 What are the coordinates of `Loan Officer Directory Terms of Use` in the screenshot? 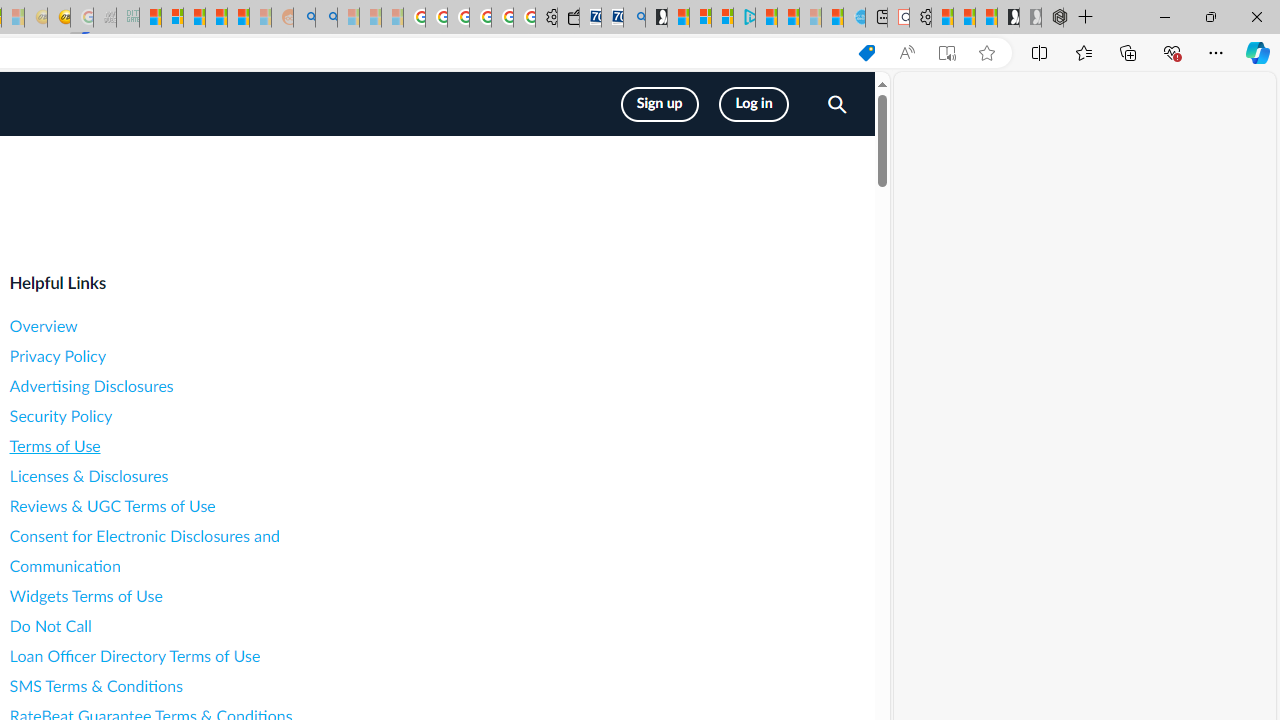 It's located at (188, 656).